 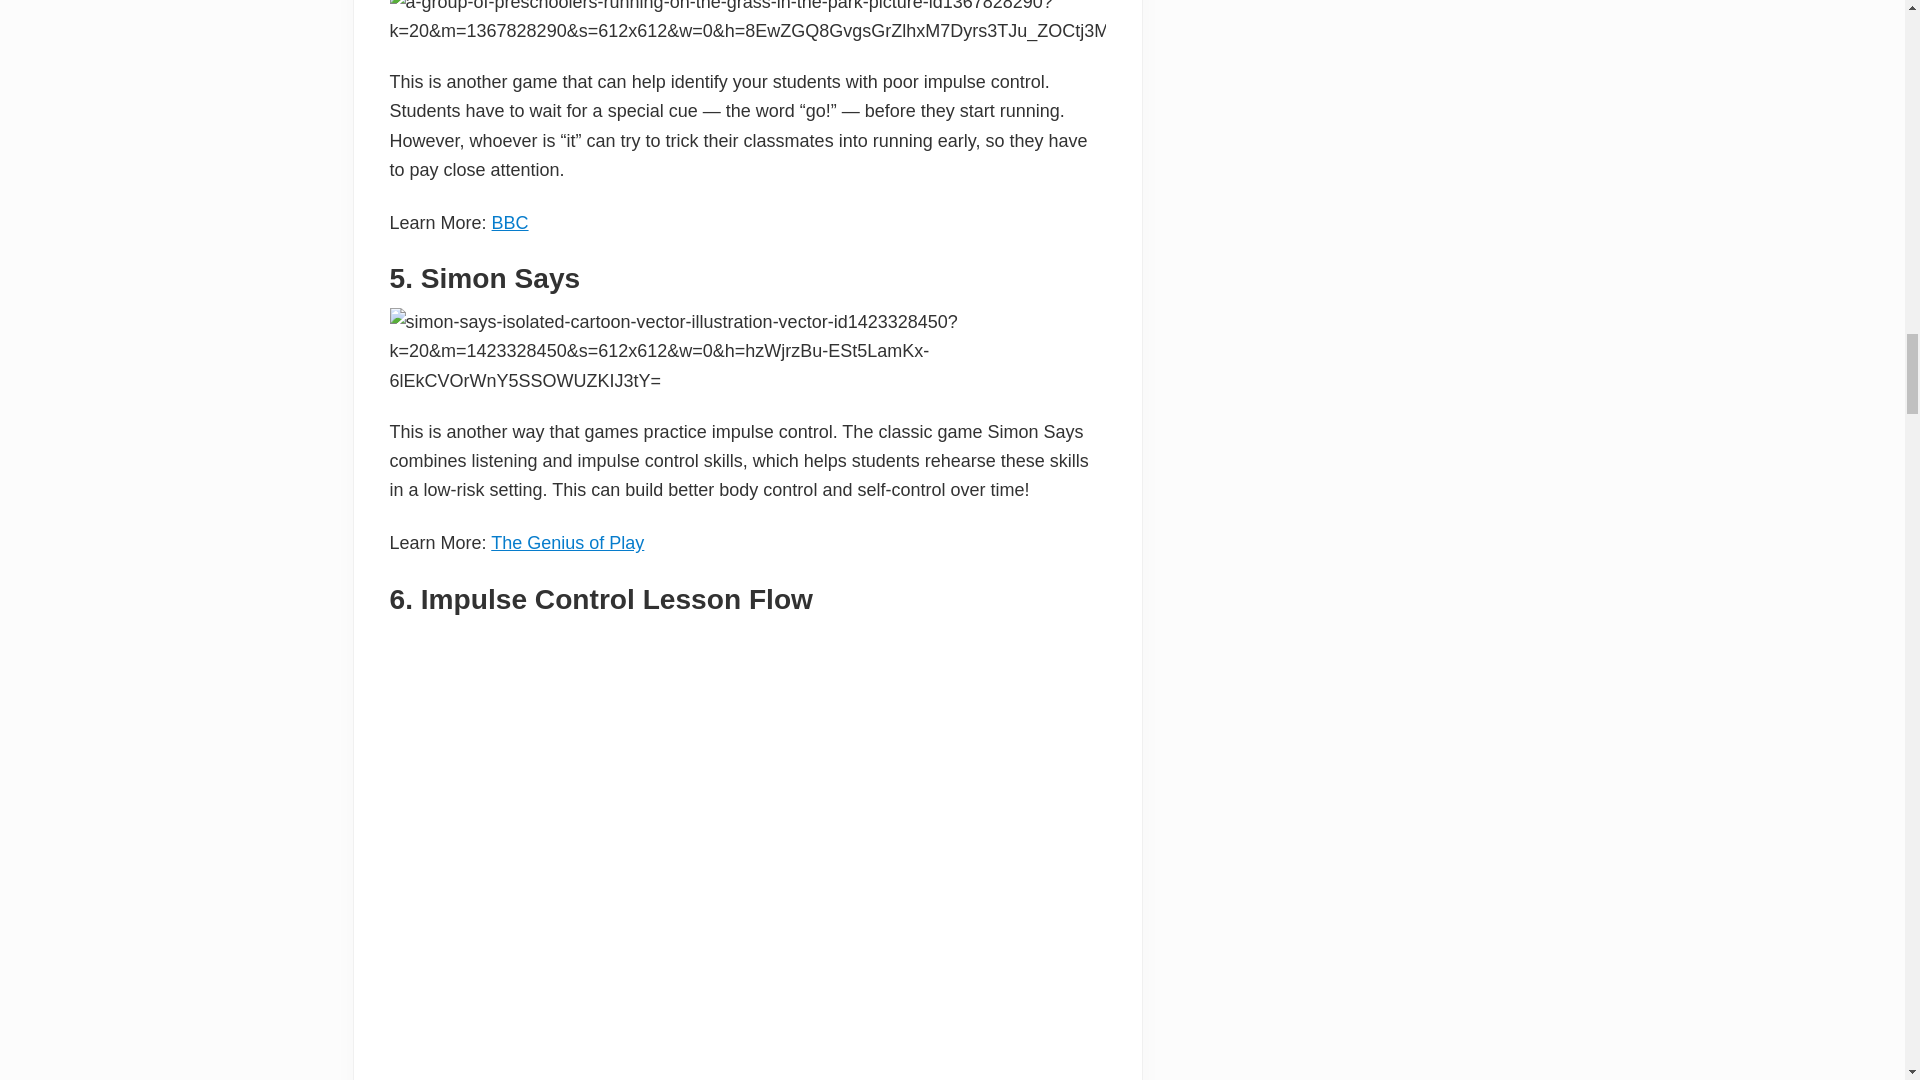 What do you see at coordinates (567, 542) in the screenshot?
I see `The Genius of Play` at bounding box center [567, 542].